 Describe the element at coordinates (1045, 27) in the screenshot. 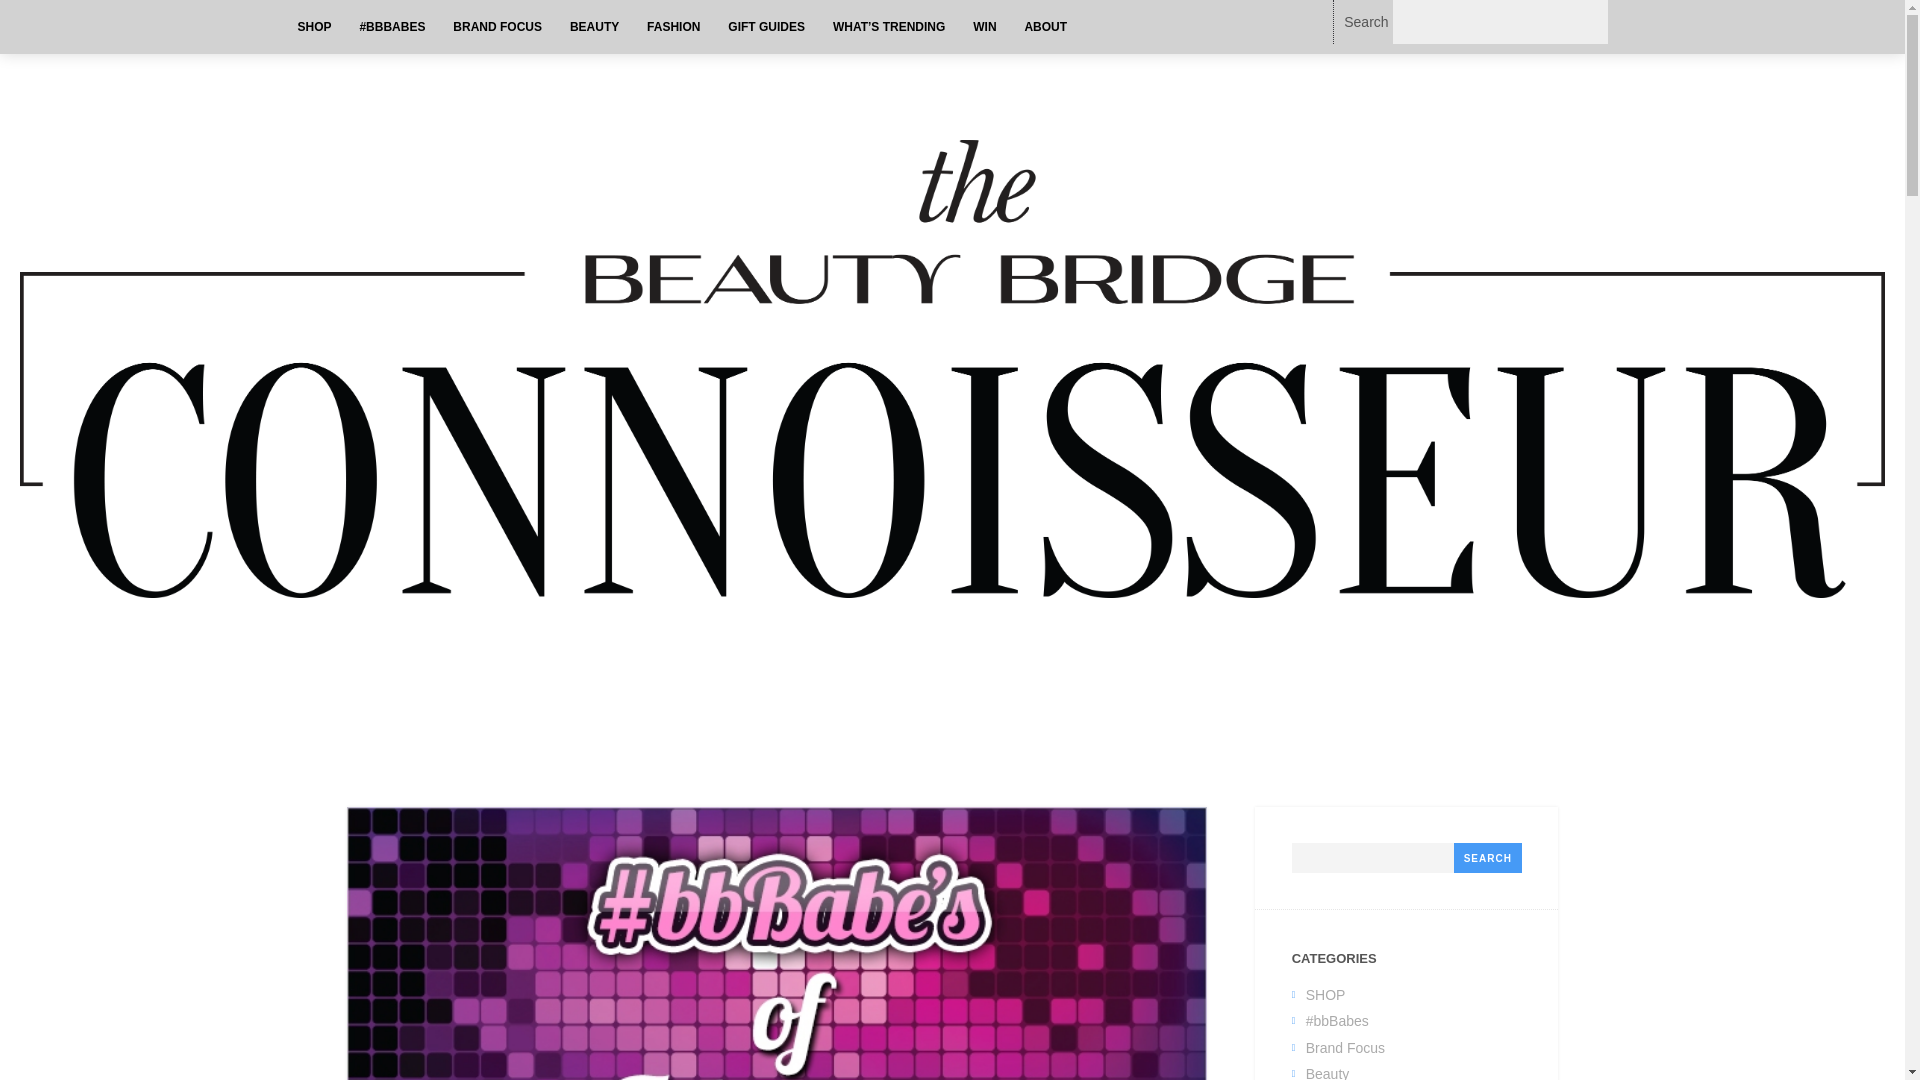

I see `ABOUT` at that location.